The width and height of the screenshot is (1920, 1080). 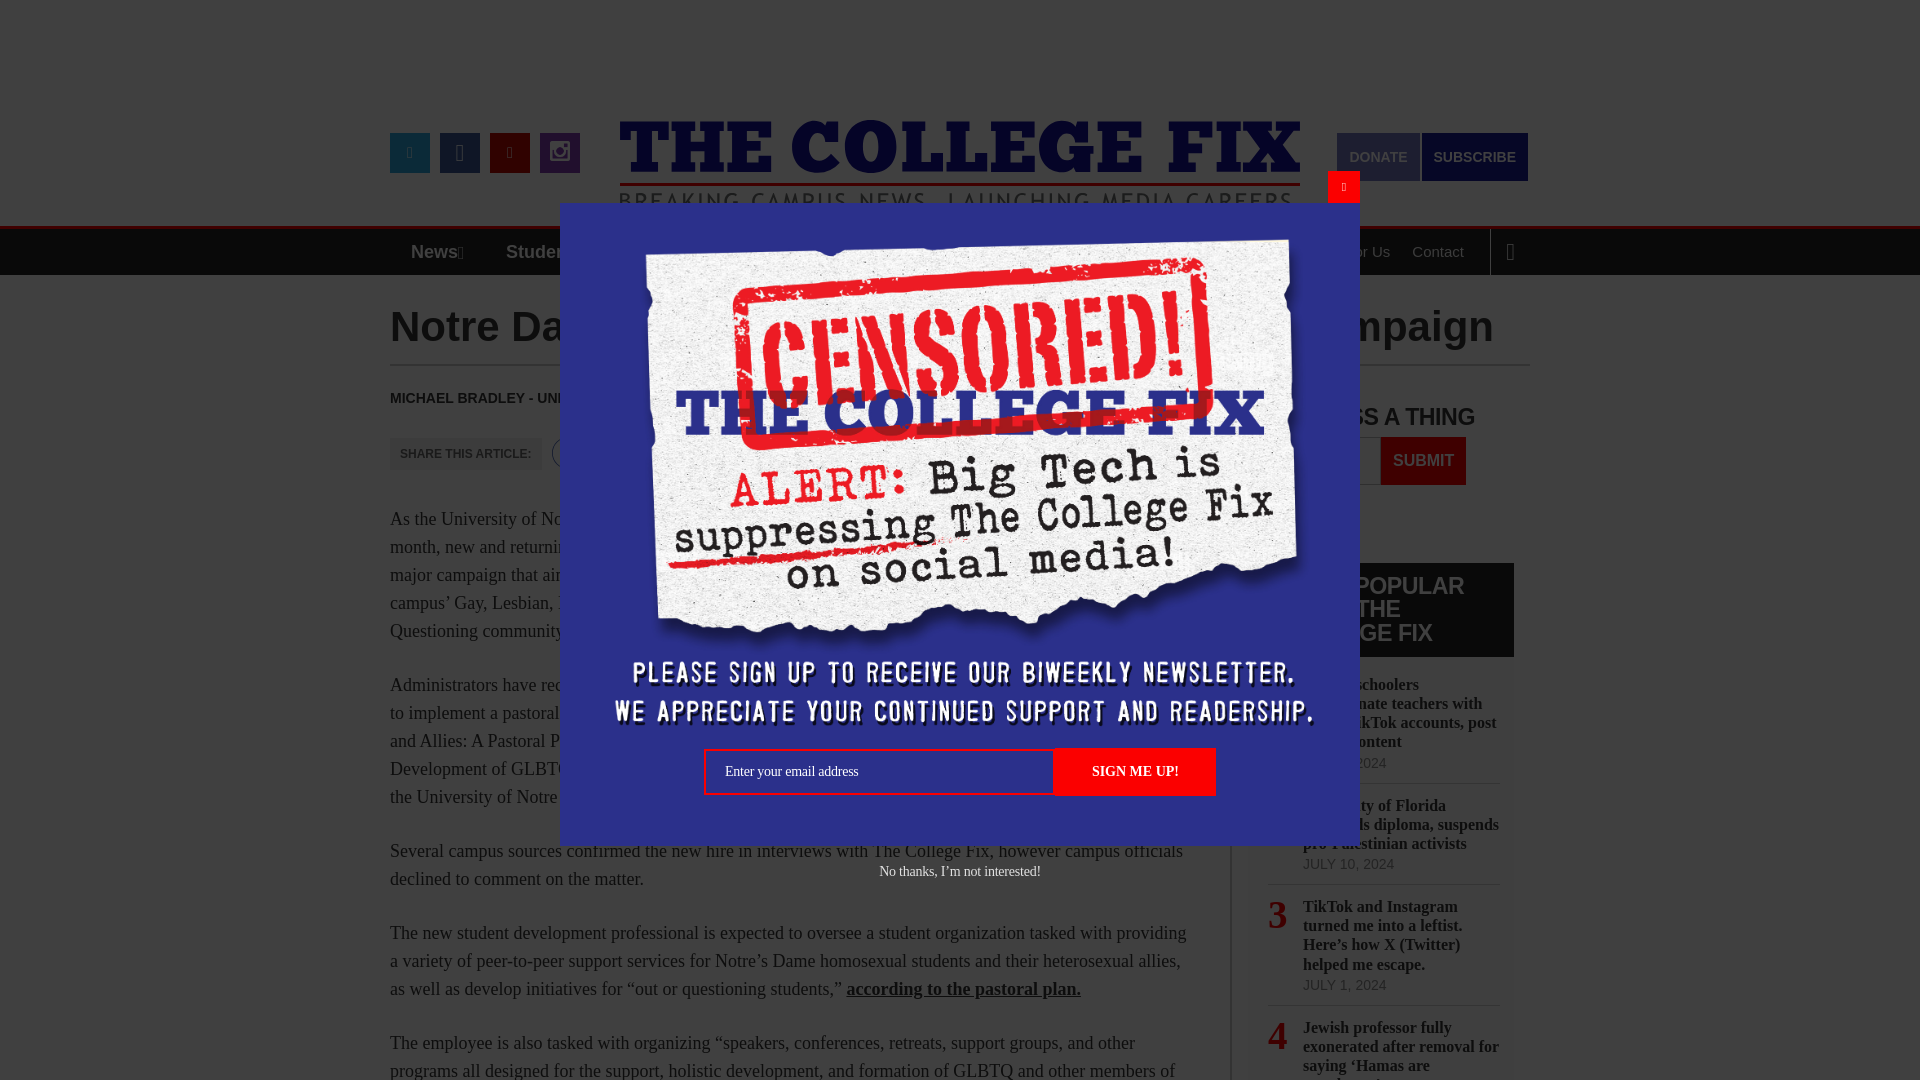 I want to click on About The Fix, so click(x=1237, y=252).